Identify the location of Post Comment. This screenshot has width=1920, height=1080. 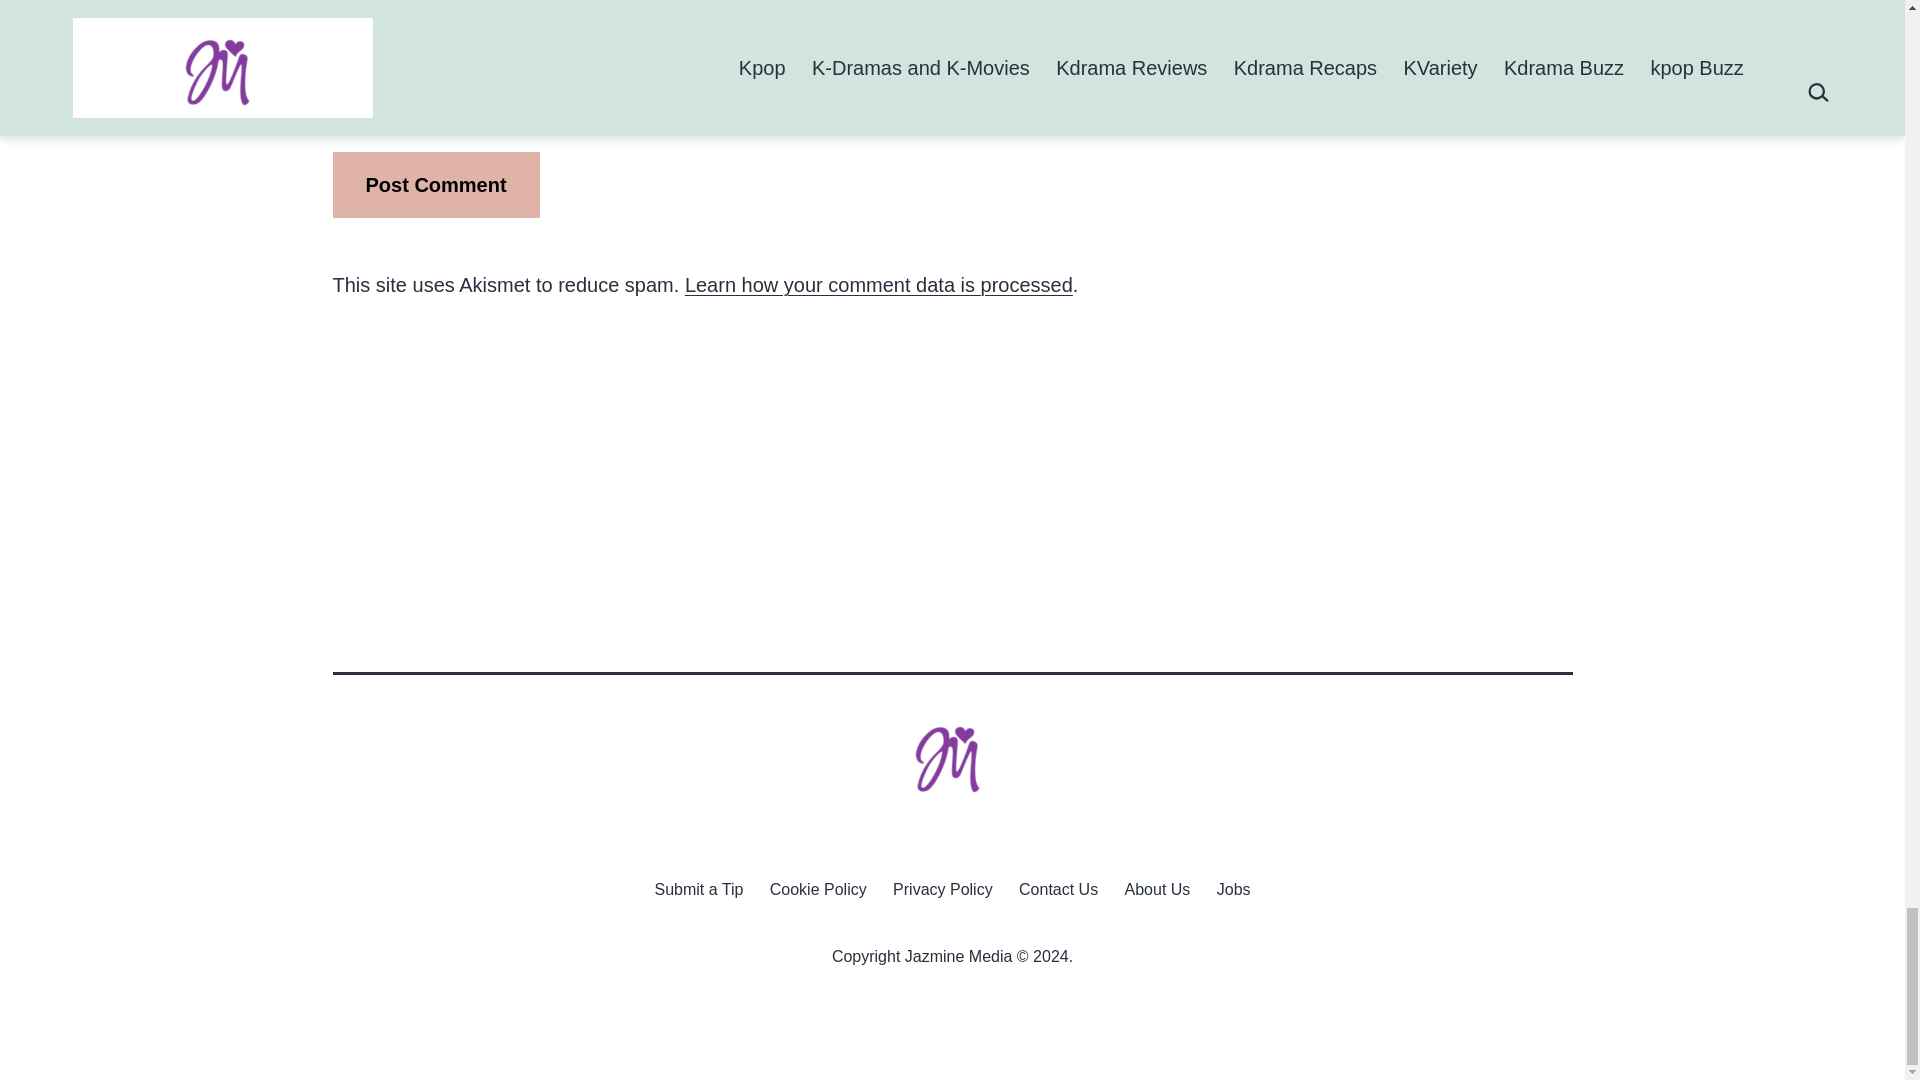
(436, 185).